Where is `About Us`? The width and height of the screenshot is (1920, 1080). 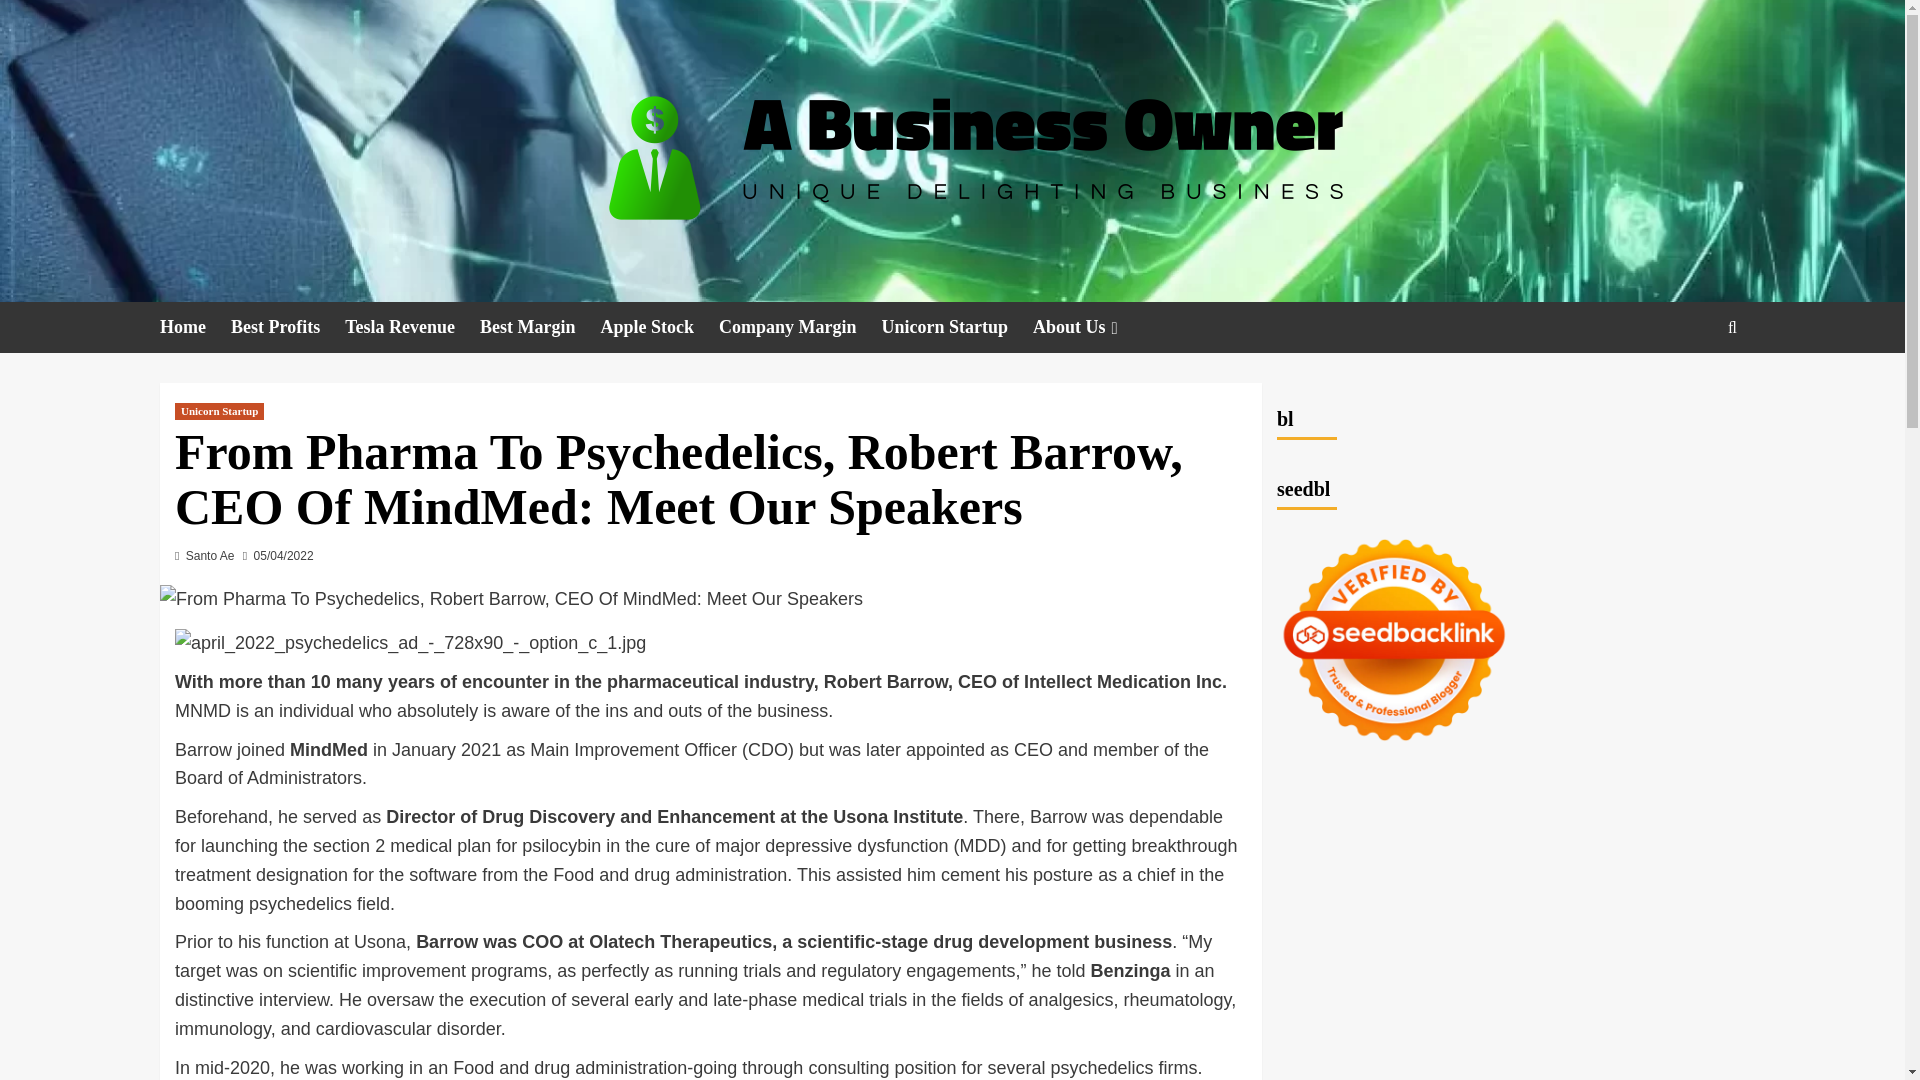 About Us is located at coordinates (1090, 328).